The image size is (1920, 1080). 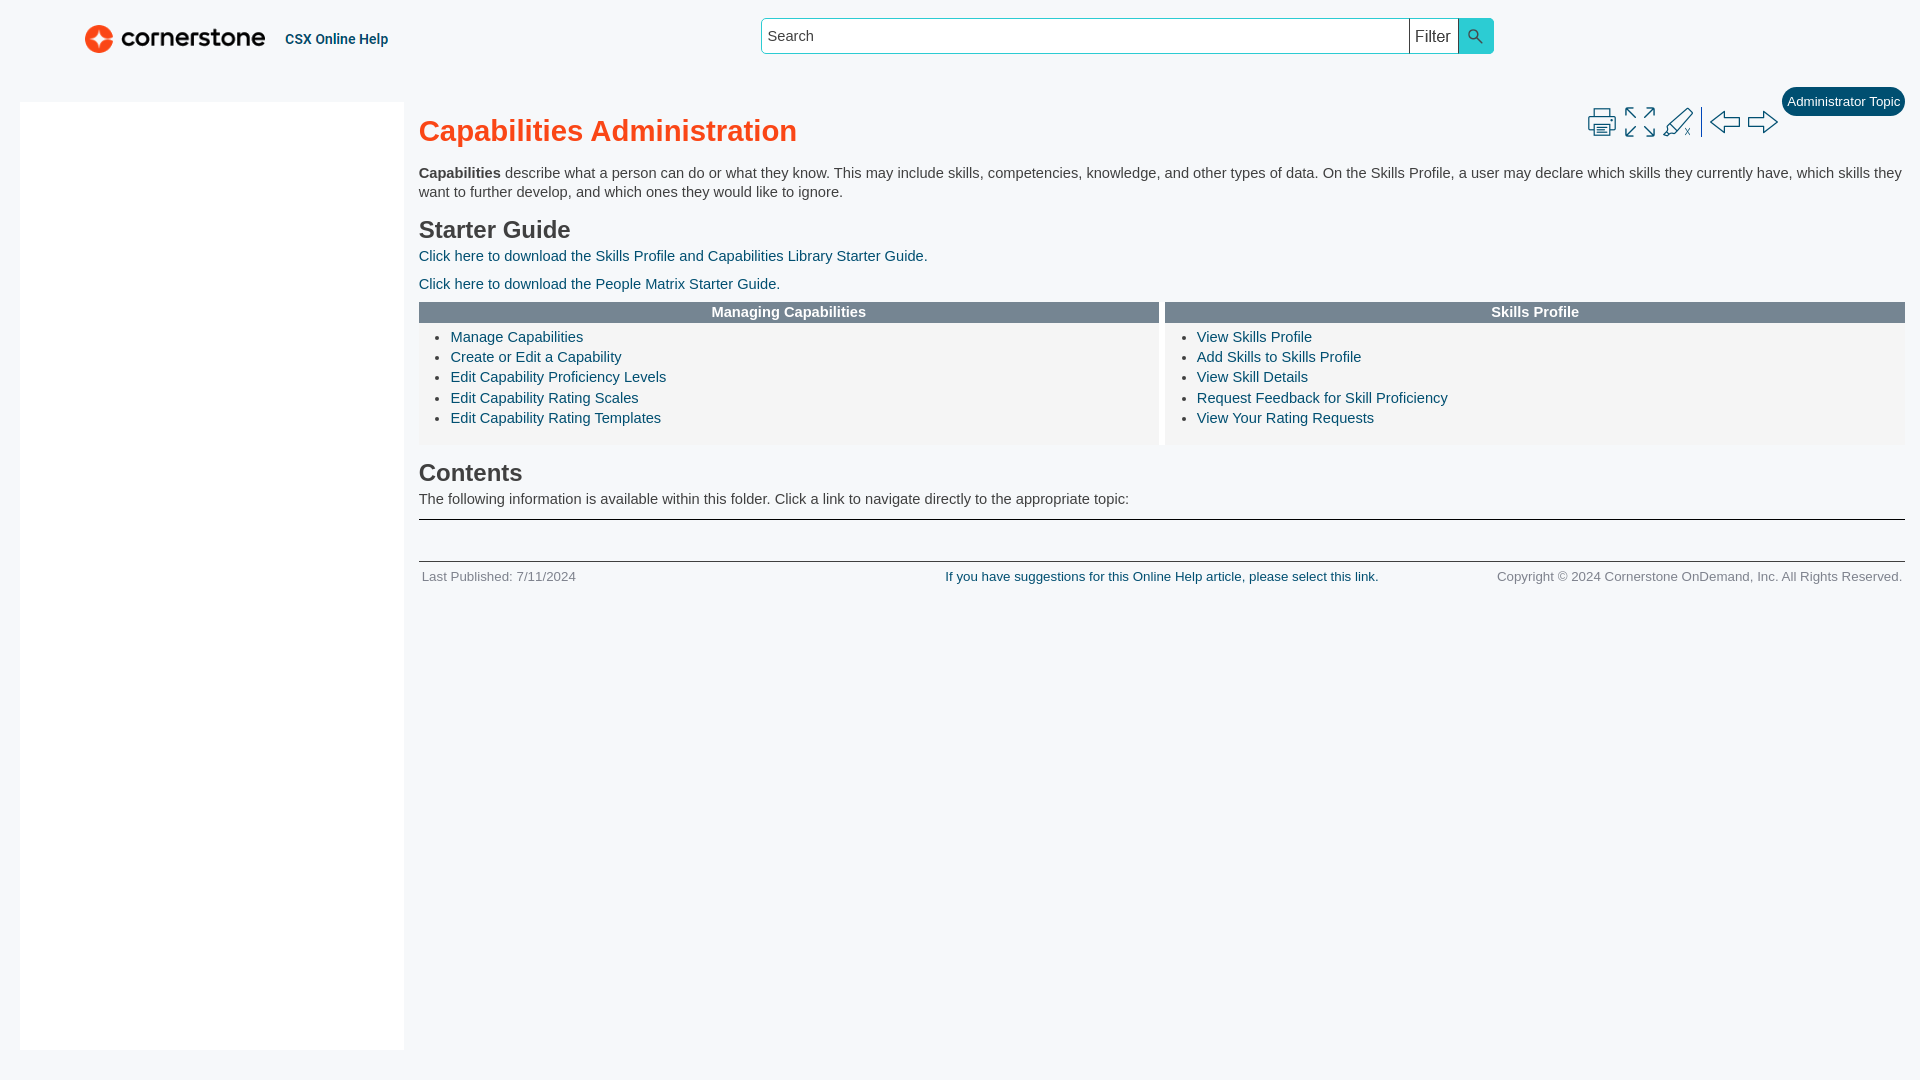 I want to click on Print, so click(x=1602, y=122).